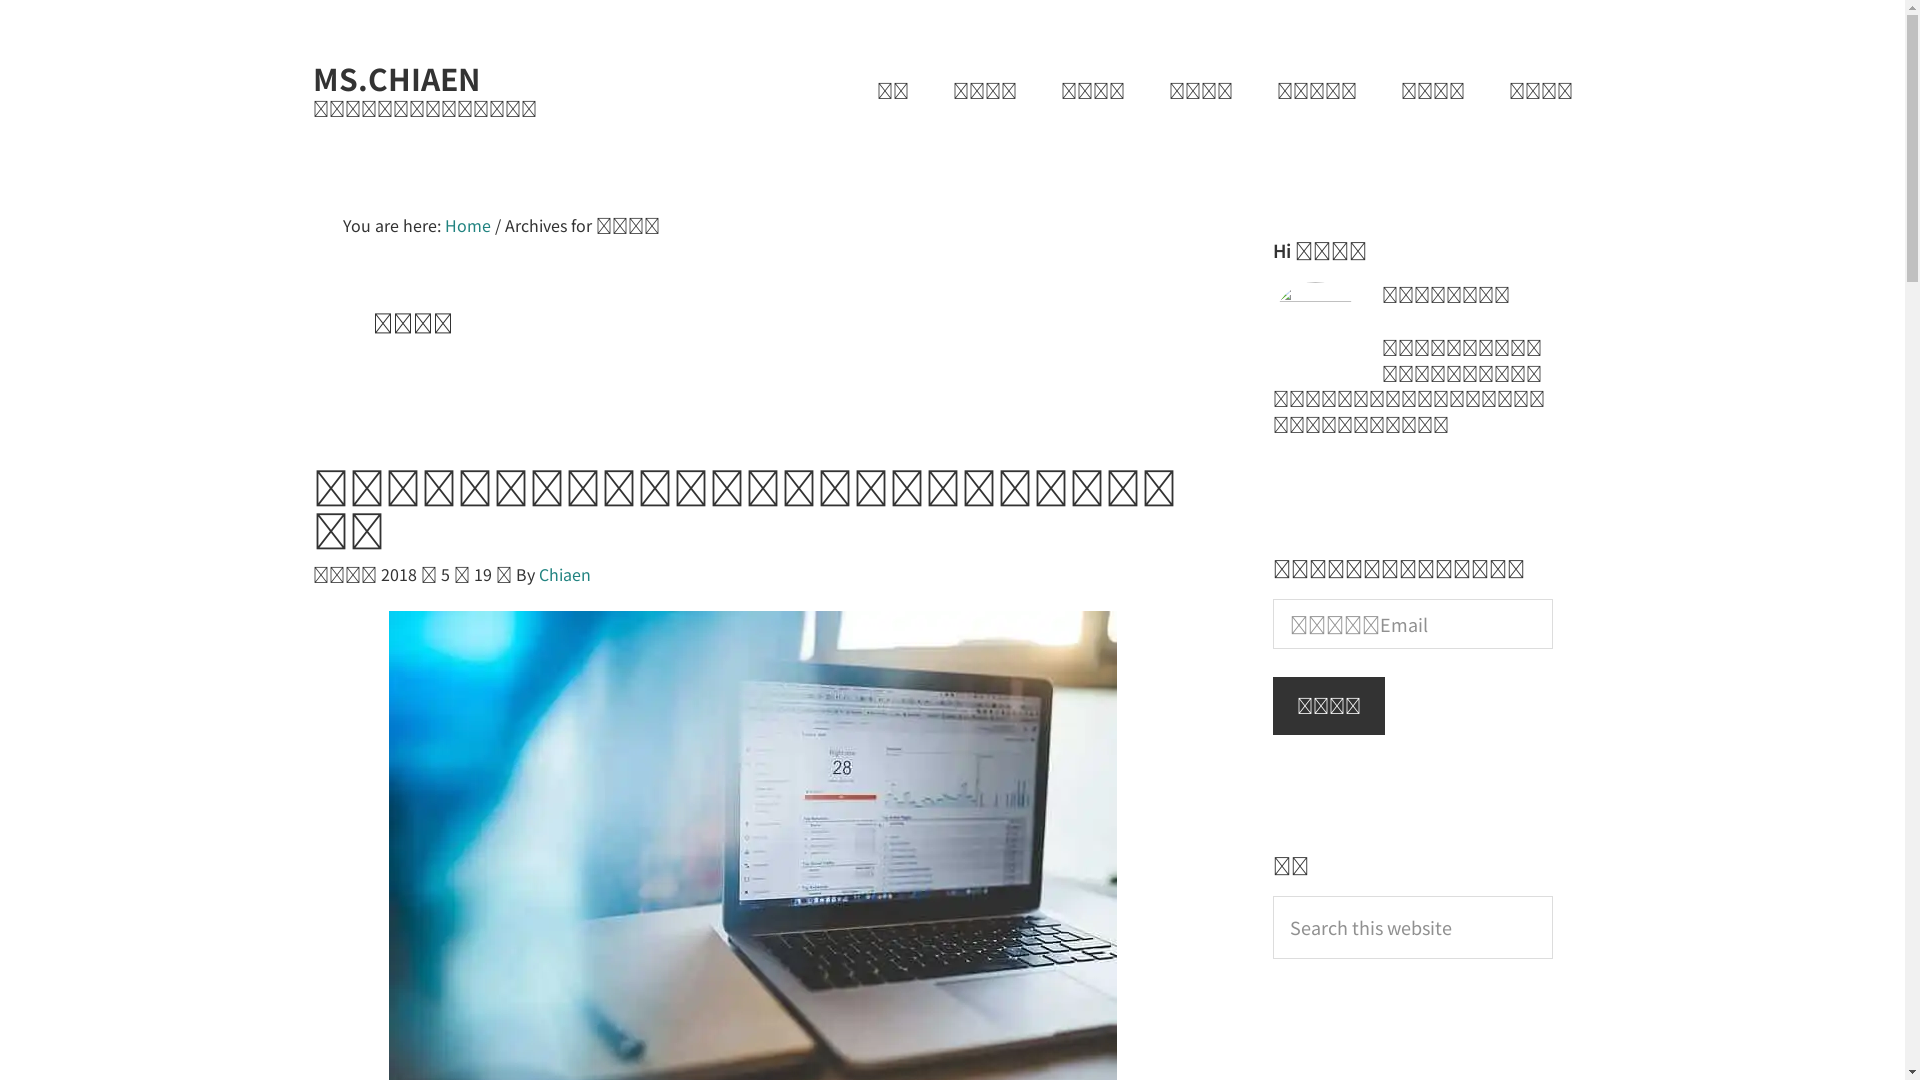 The image size is (1920, 1080). Describe the element at coordinates (466, 225) in the screenshot. I see `Home` at that location.